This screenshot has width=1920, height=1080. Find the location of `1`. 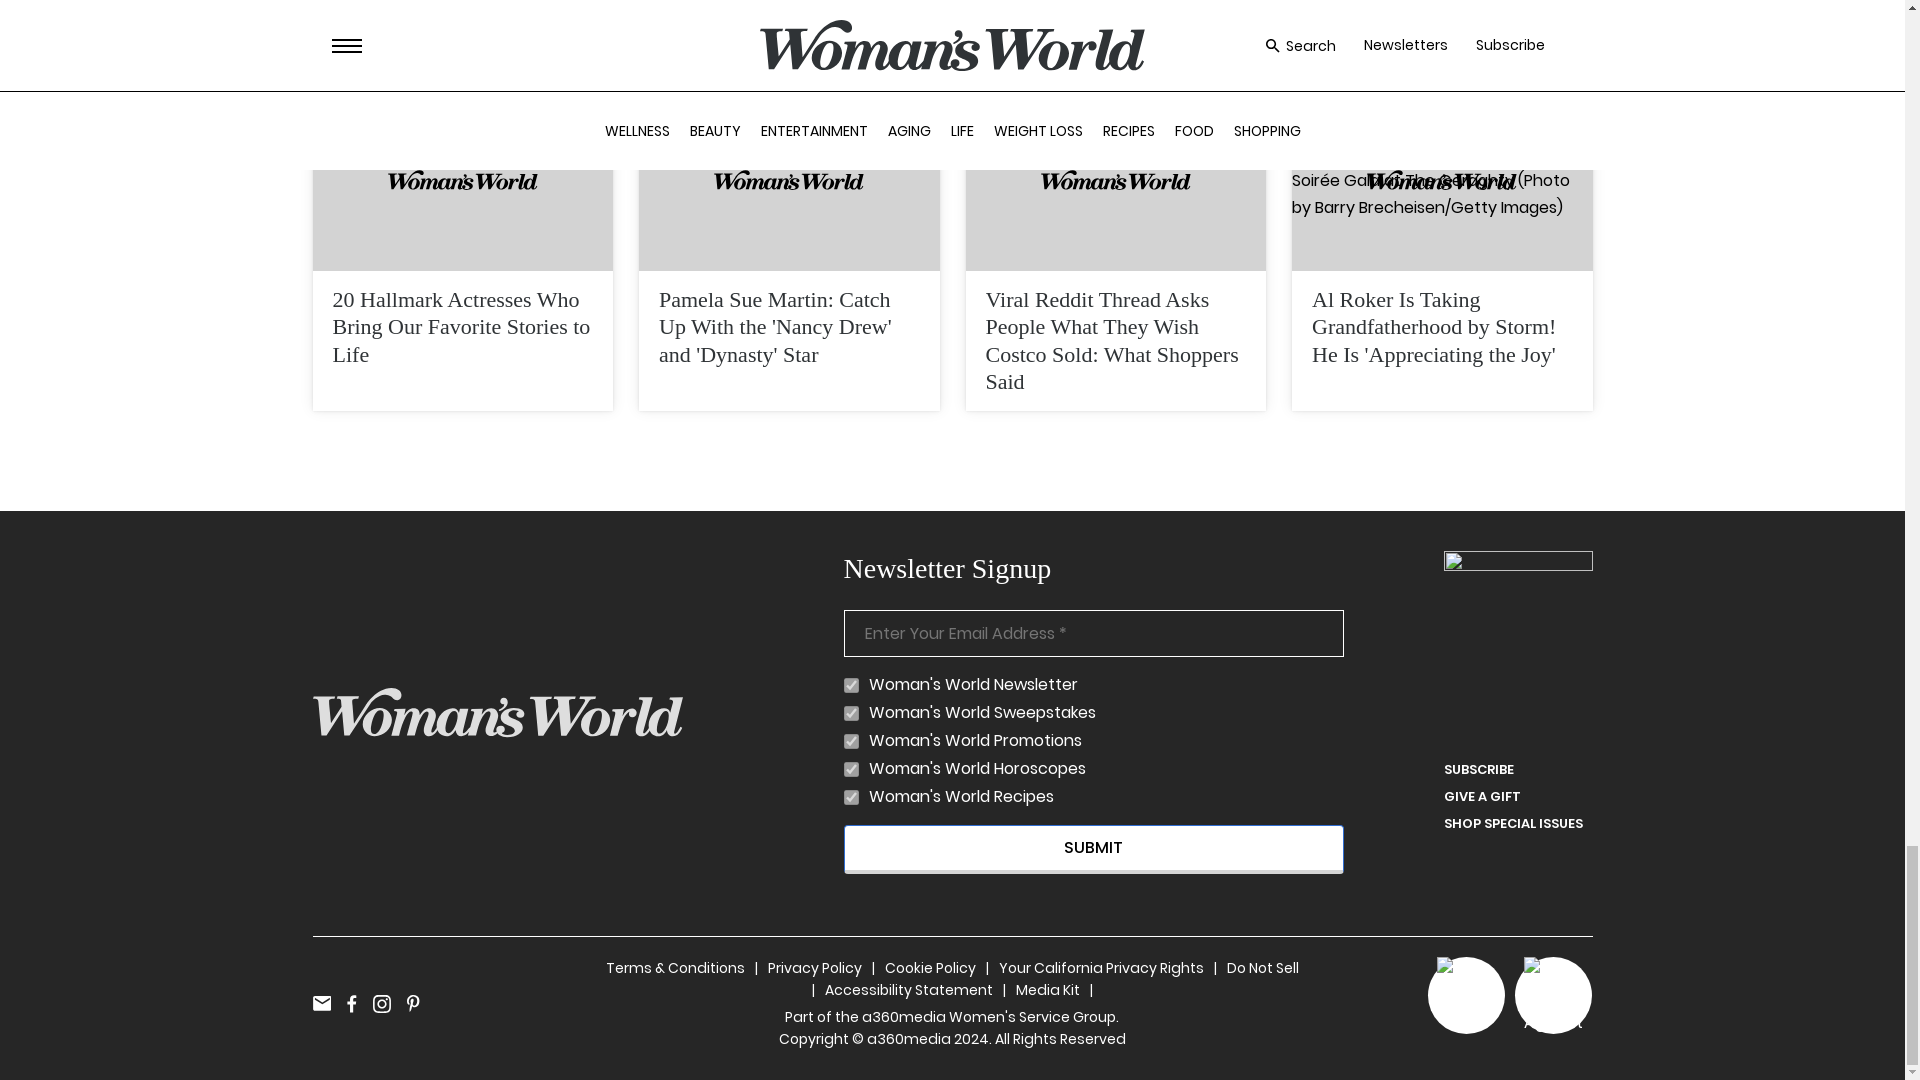

1 is located at coordinates (851, 742).